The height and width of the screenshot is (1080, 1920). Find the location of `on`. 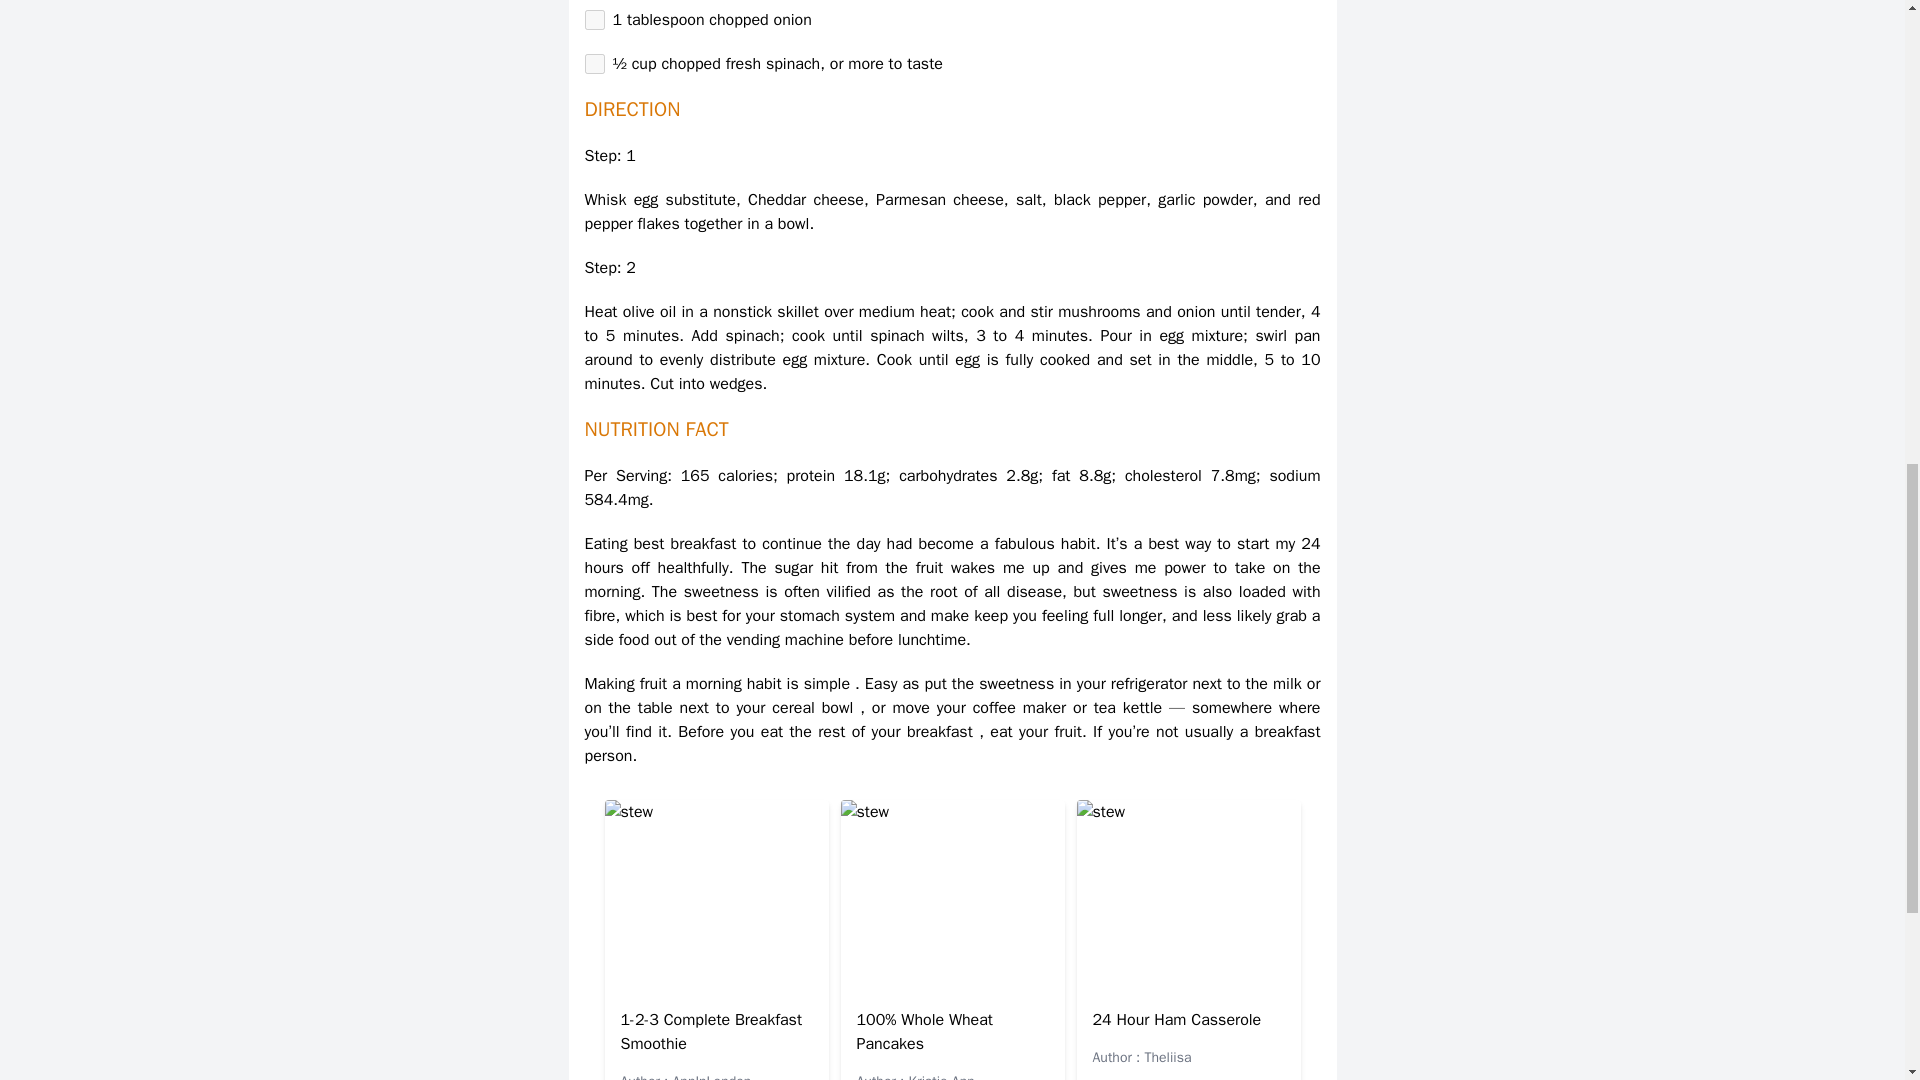

on is located at coordinates (594, 20).